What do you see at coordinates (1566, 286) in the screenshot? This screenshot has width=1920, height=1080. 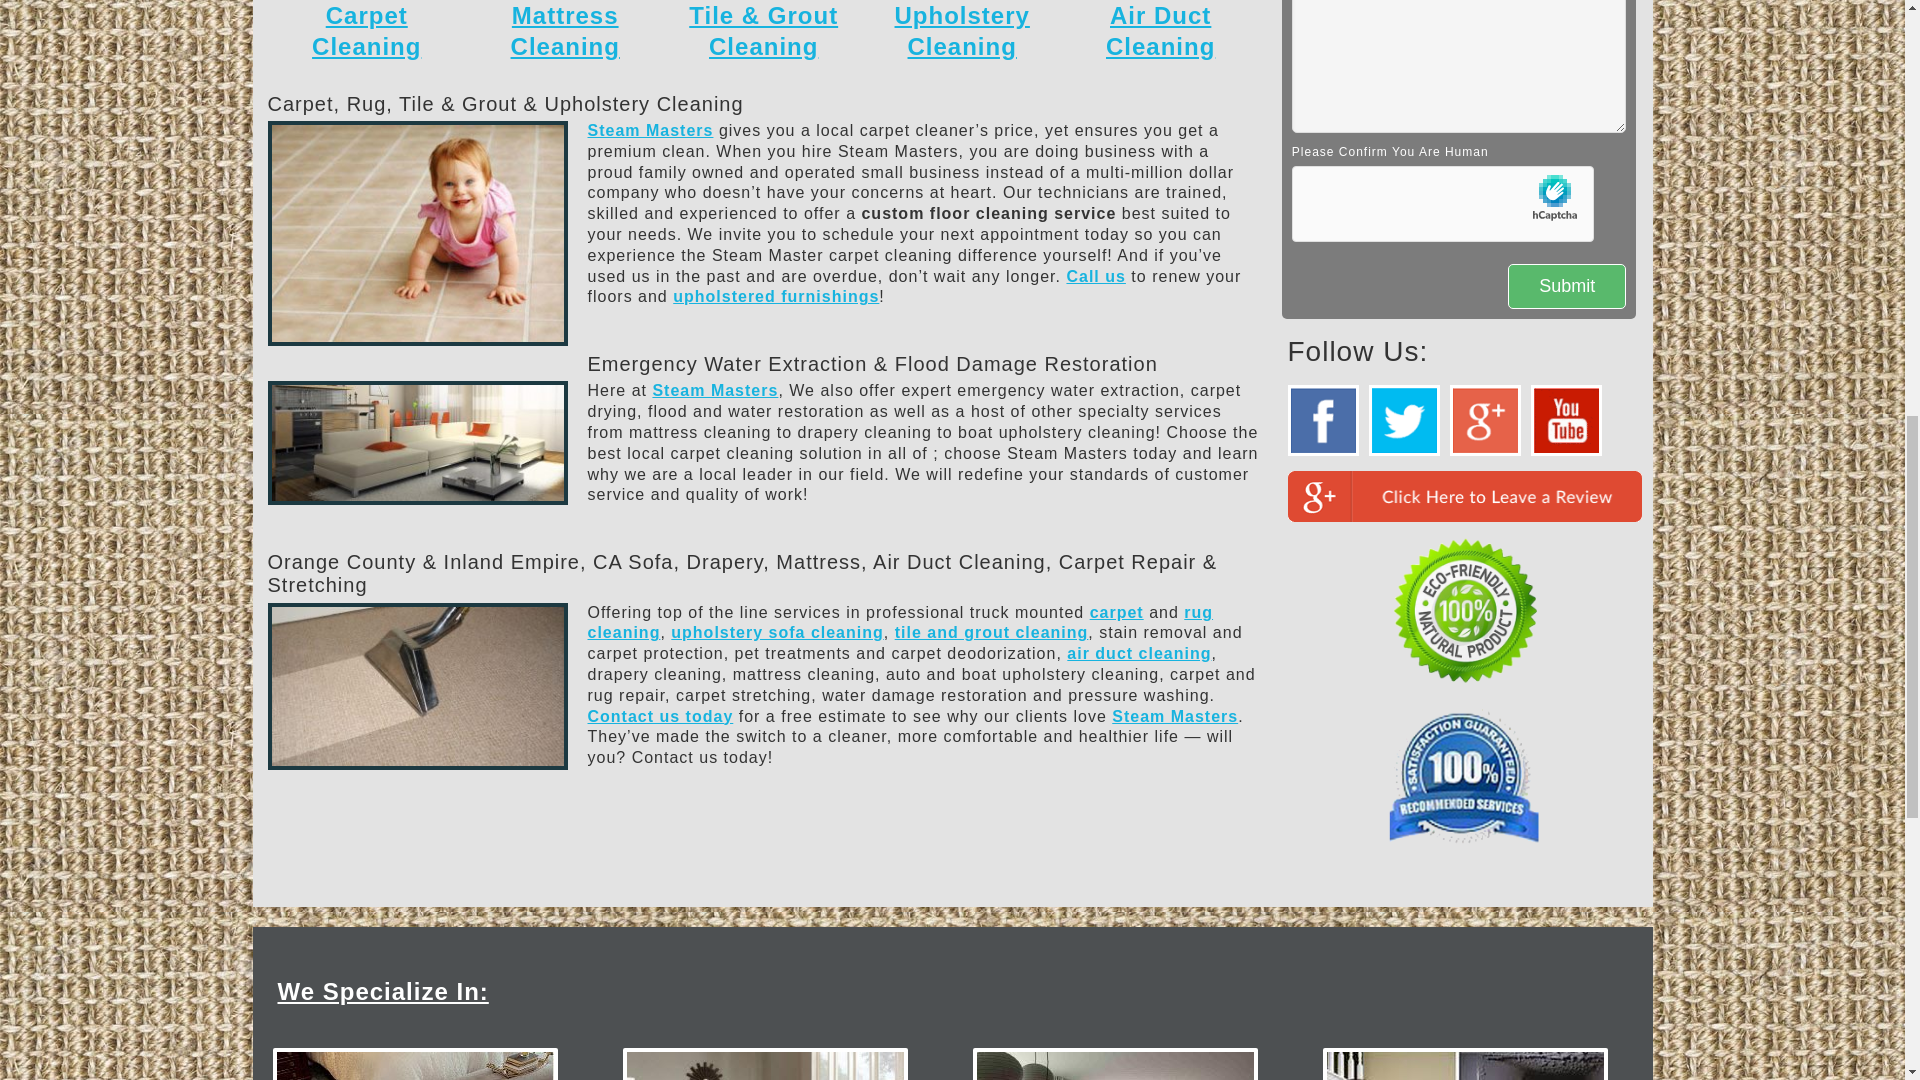 I see `Submit` at bounding box center [1566, 286].